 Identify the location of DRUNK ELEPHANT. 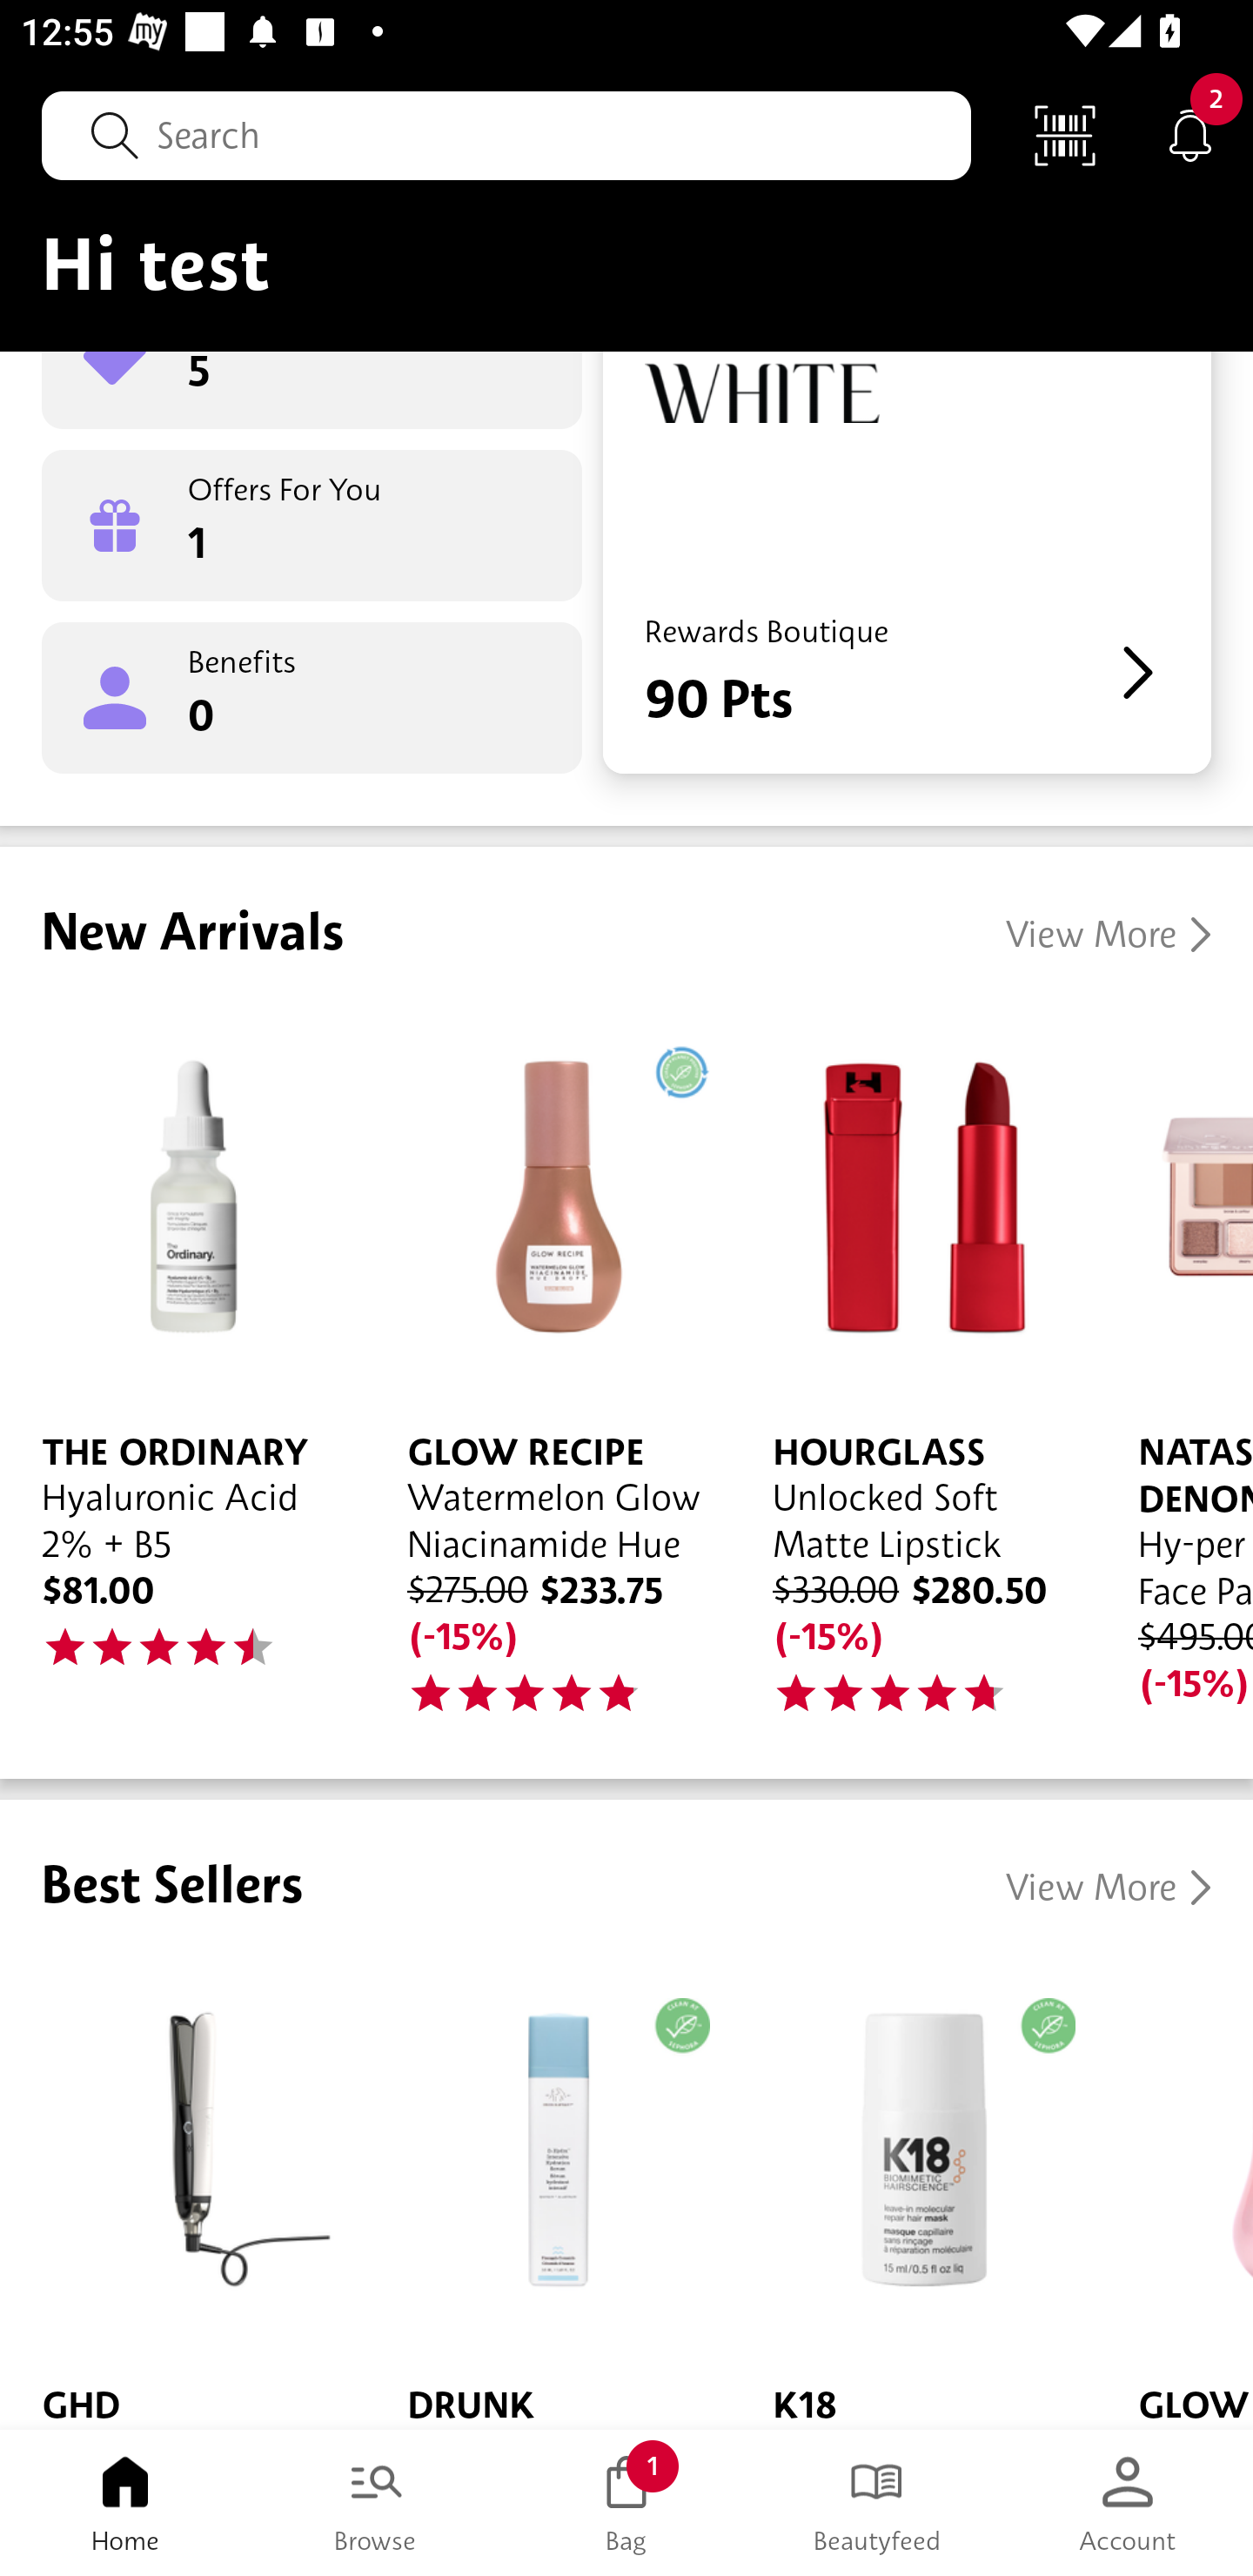
(548, 2193).